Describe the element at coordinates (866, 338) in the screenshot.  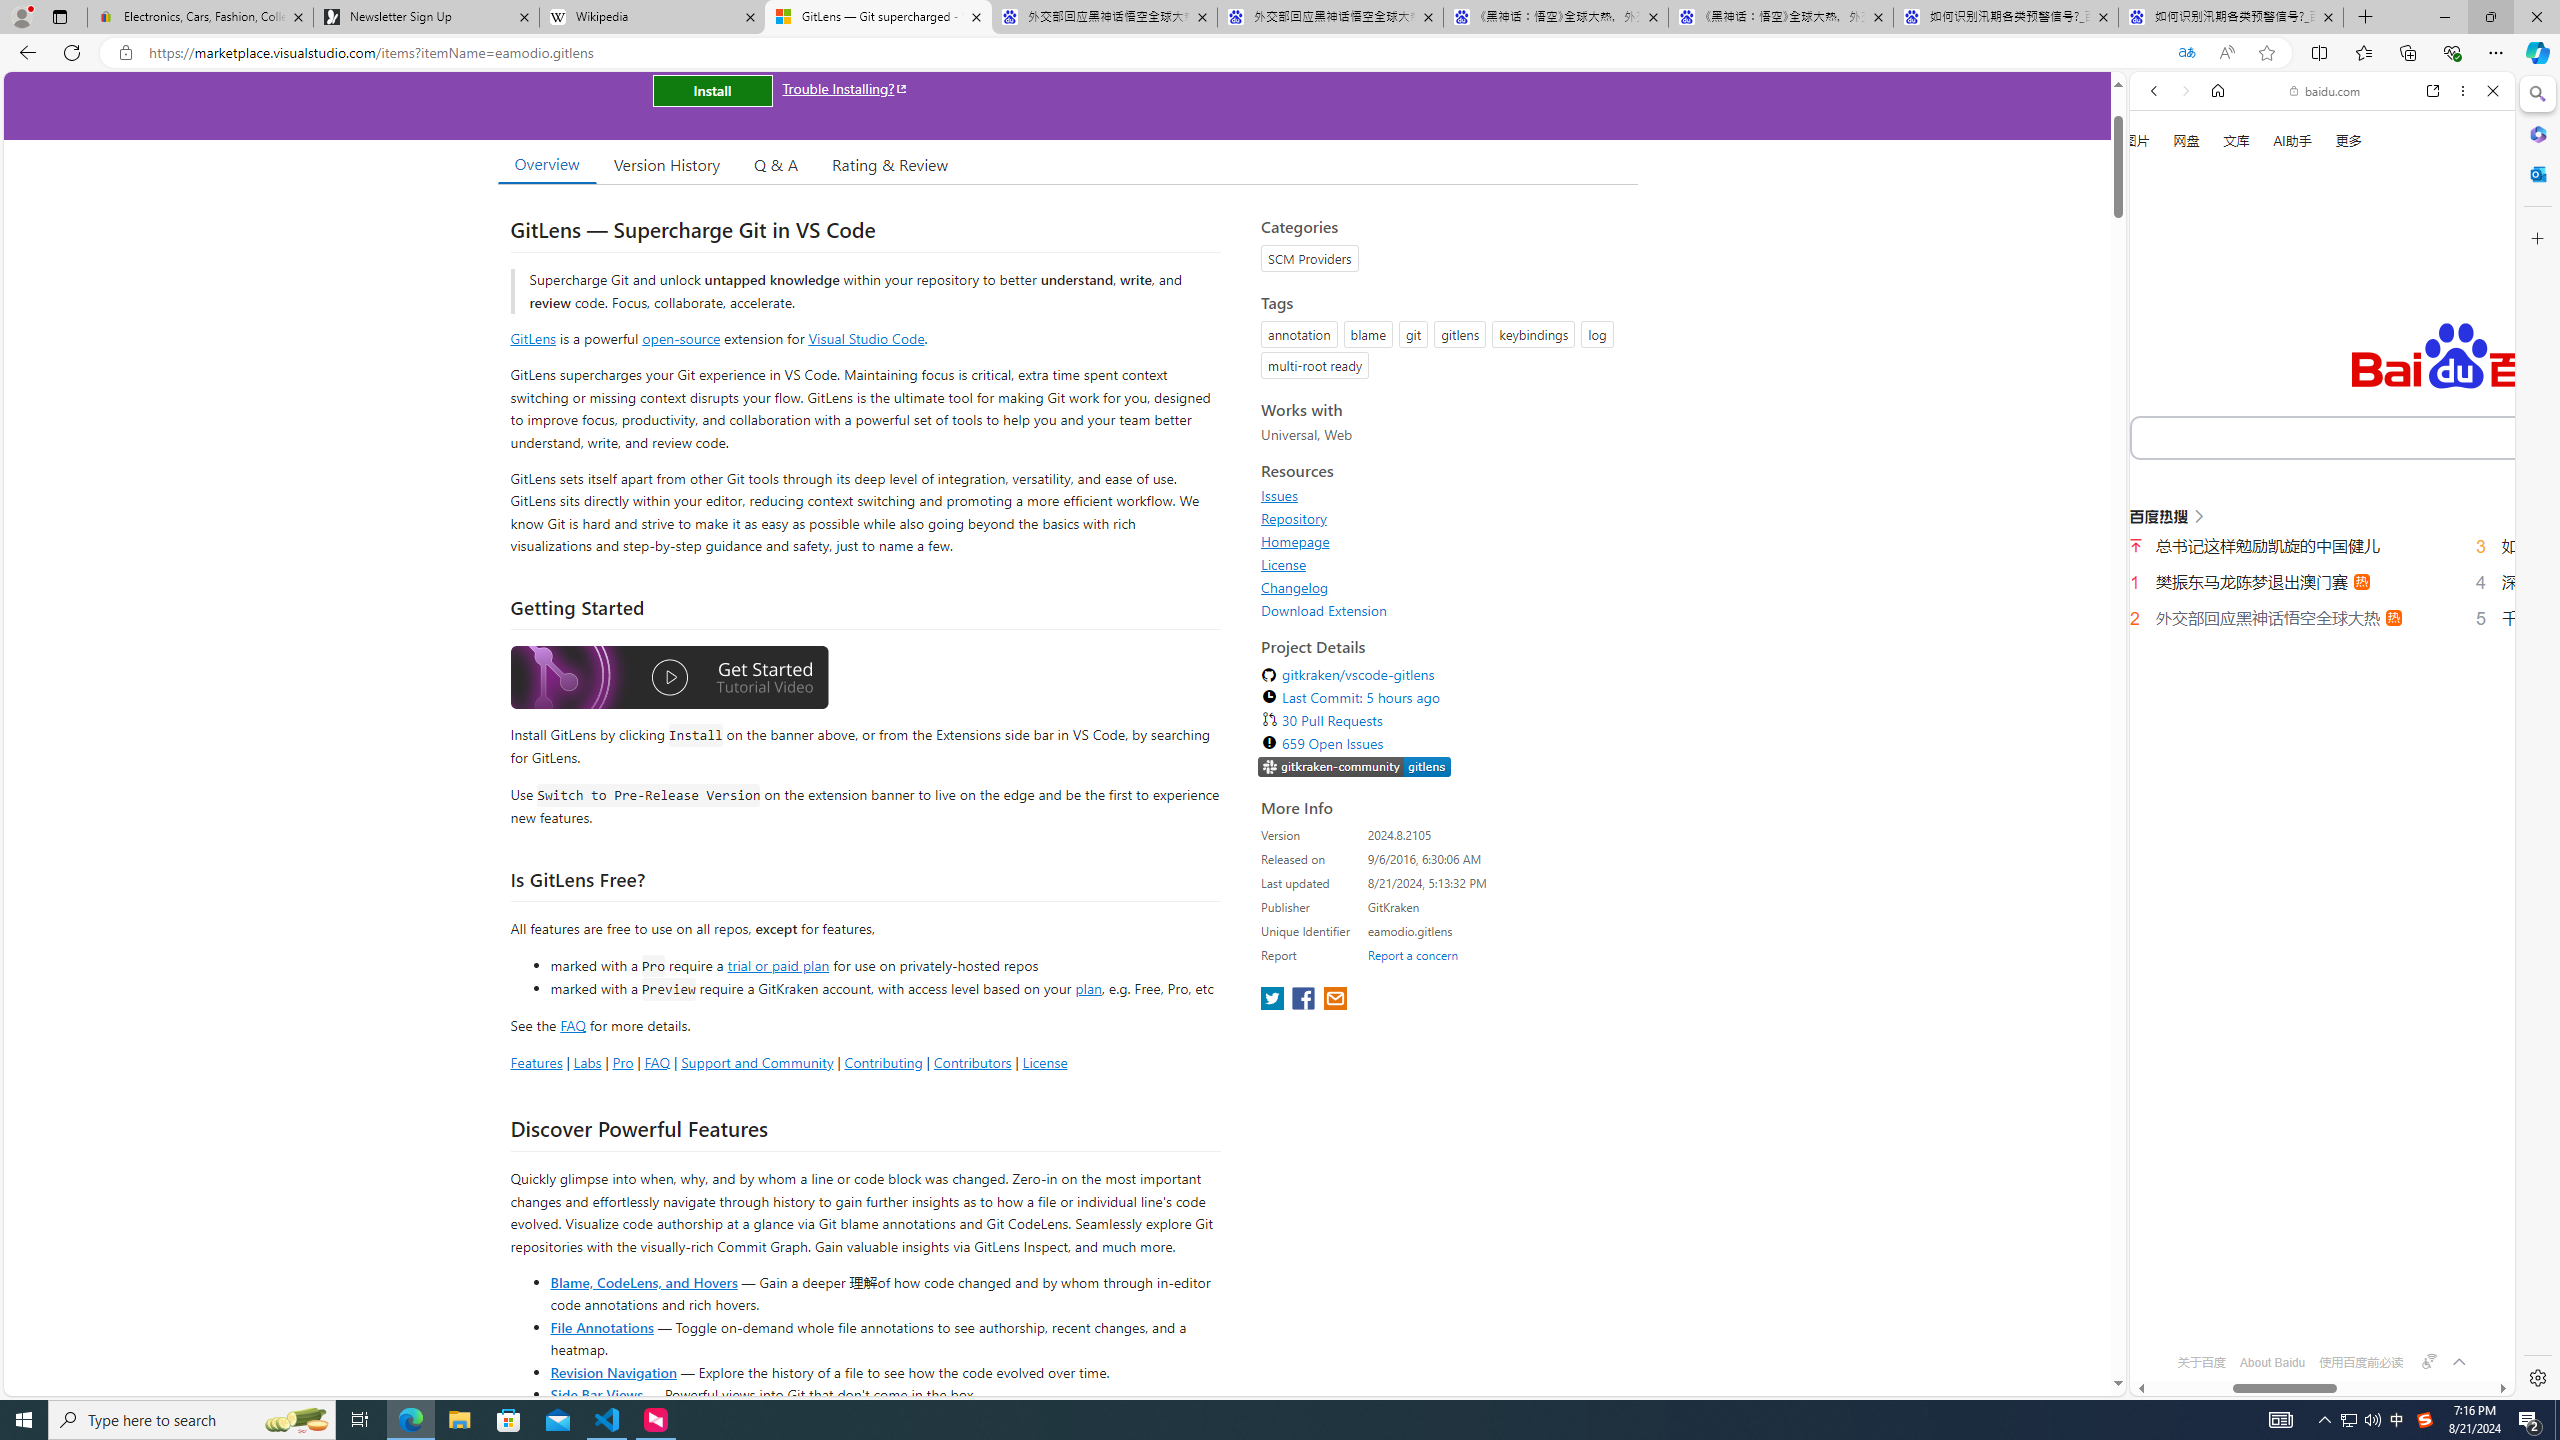
I see `Visual Studio Code` at that location.